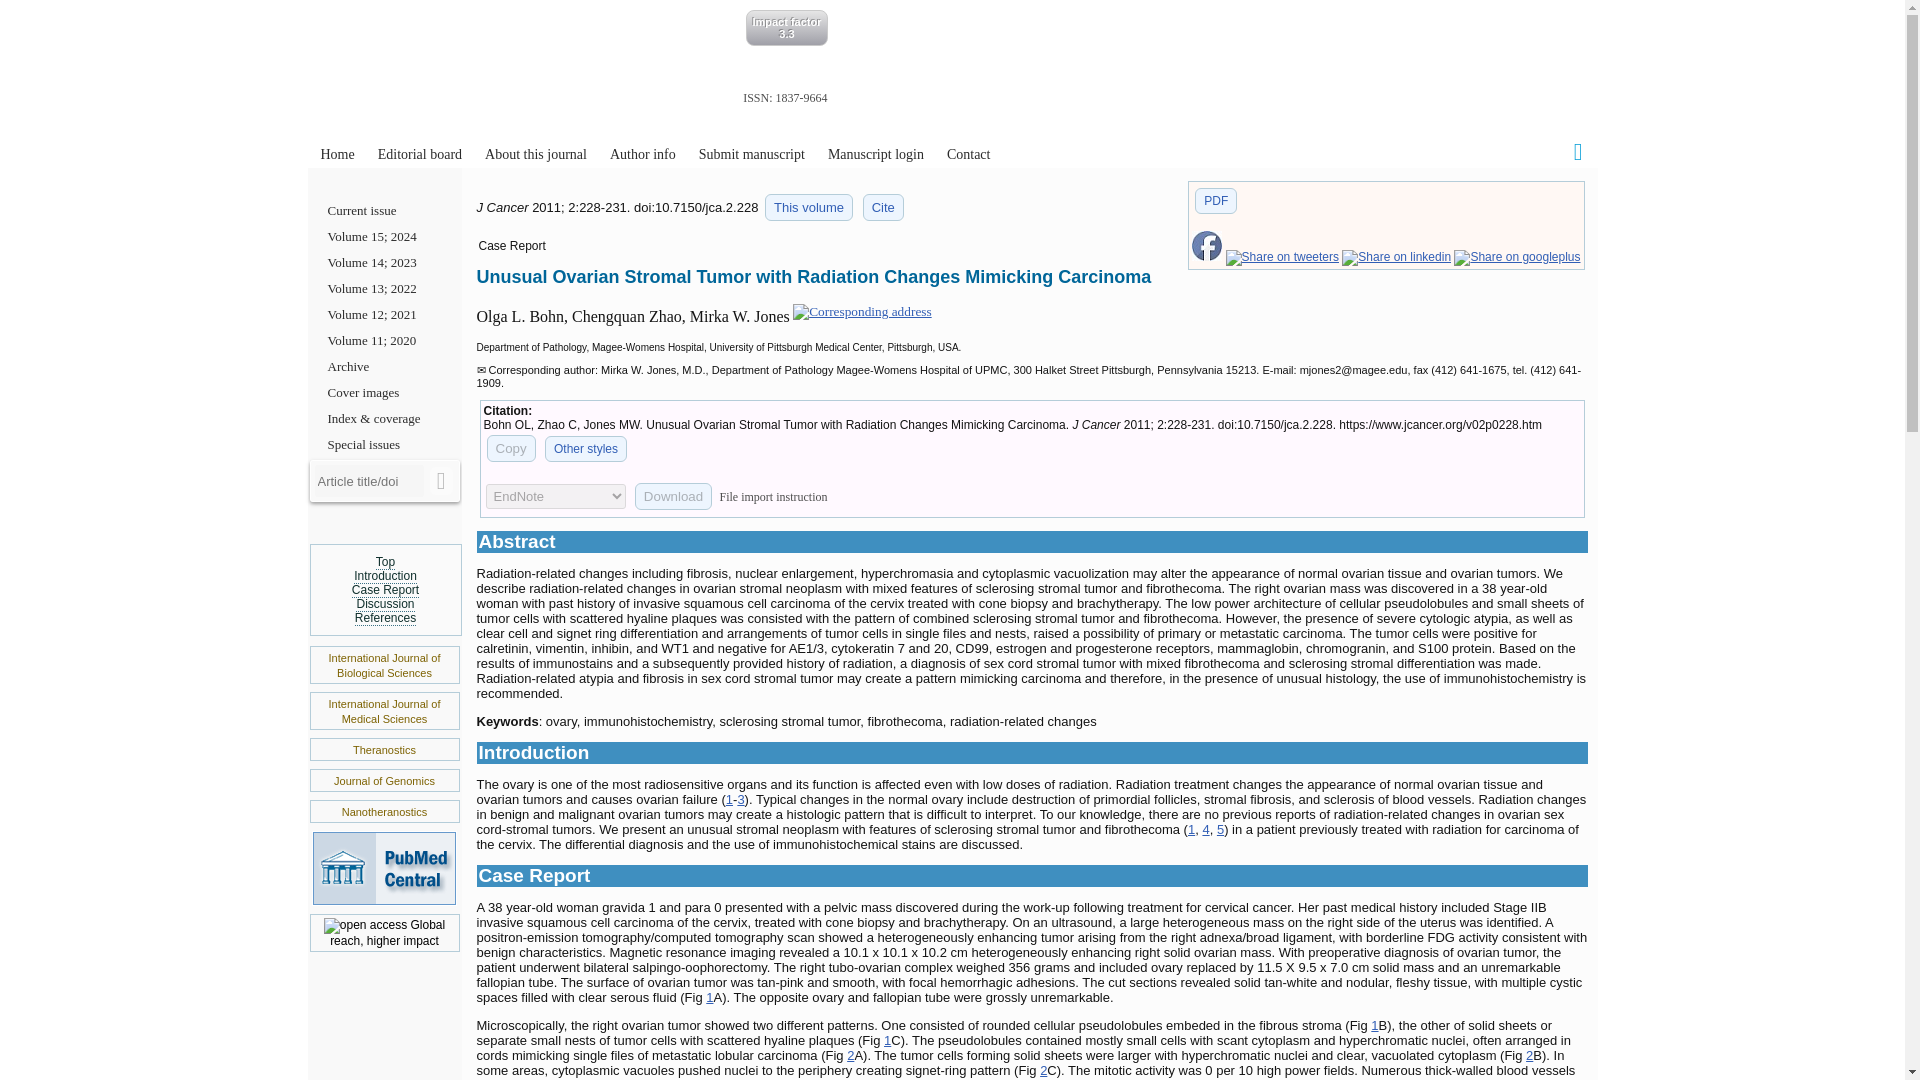  What do you see at coordinates (586, 449) in the screenshot?
I see `Other citation styles eg. ACS APA` at bounding box center [586, 449].